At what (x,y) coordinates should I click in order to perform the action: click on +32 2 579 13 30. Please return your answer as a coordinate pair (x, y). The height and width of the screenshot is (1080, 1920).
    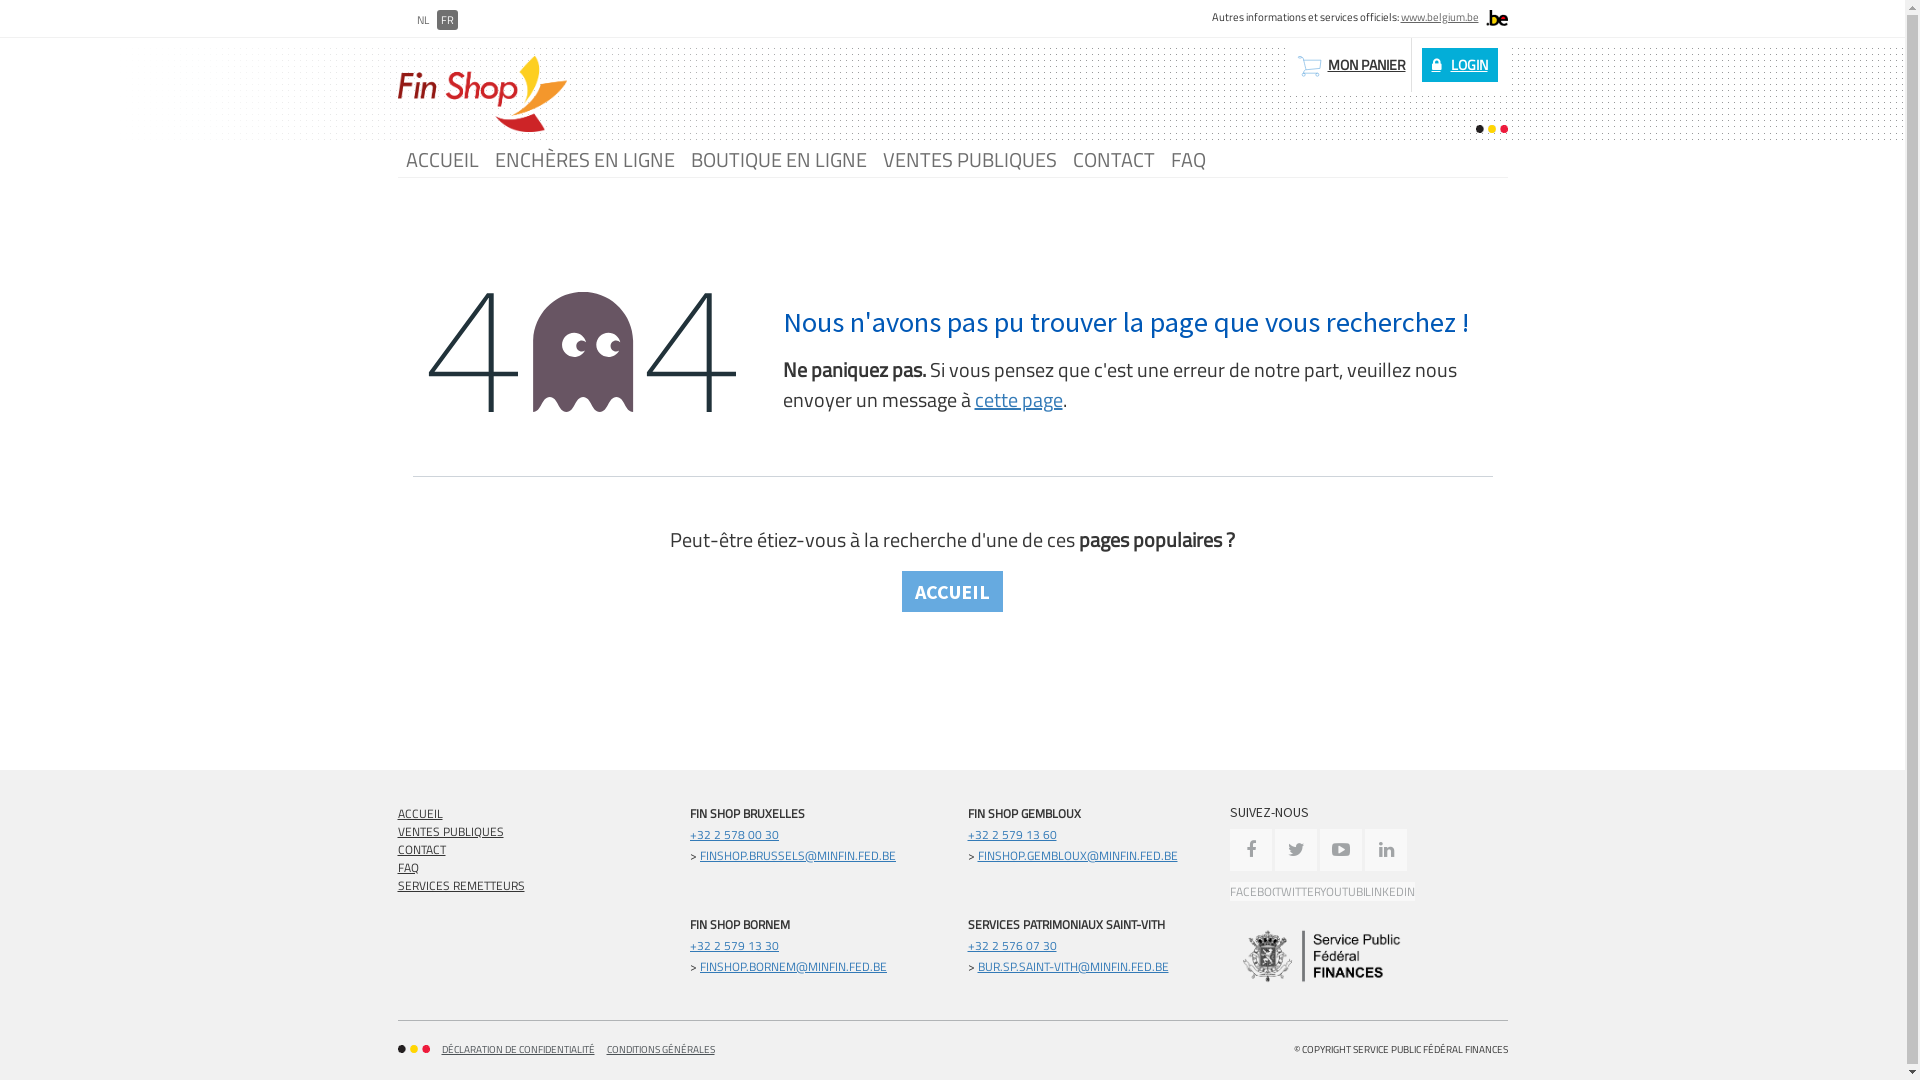
    Looking at the image, I should click on (734, 946).